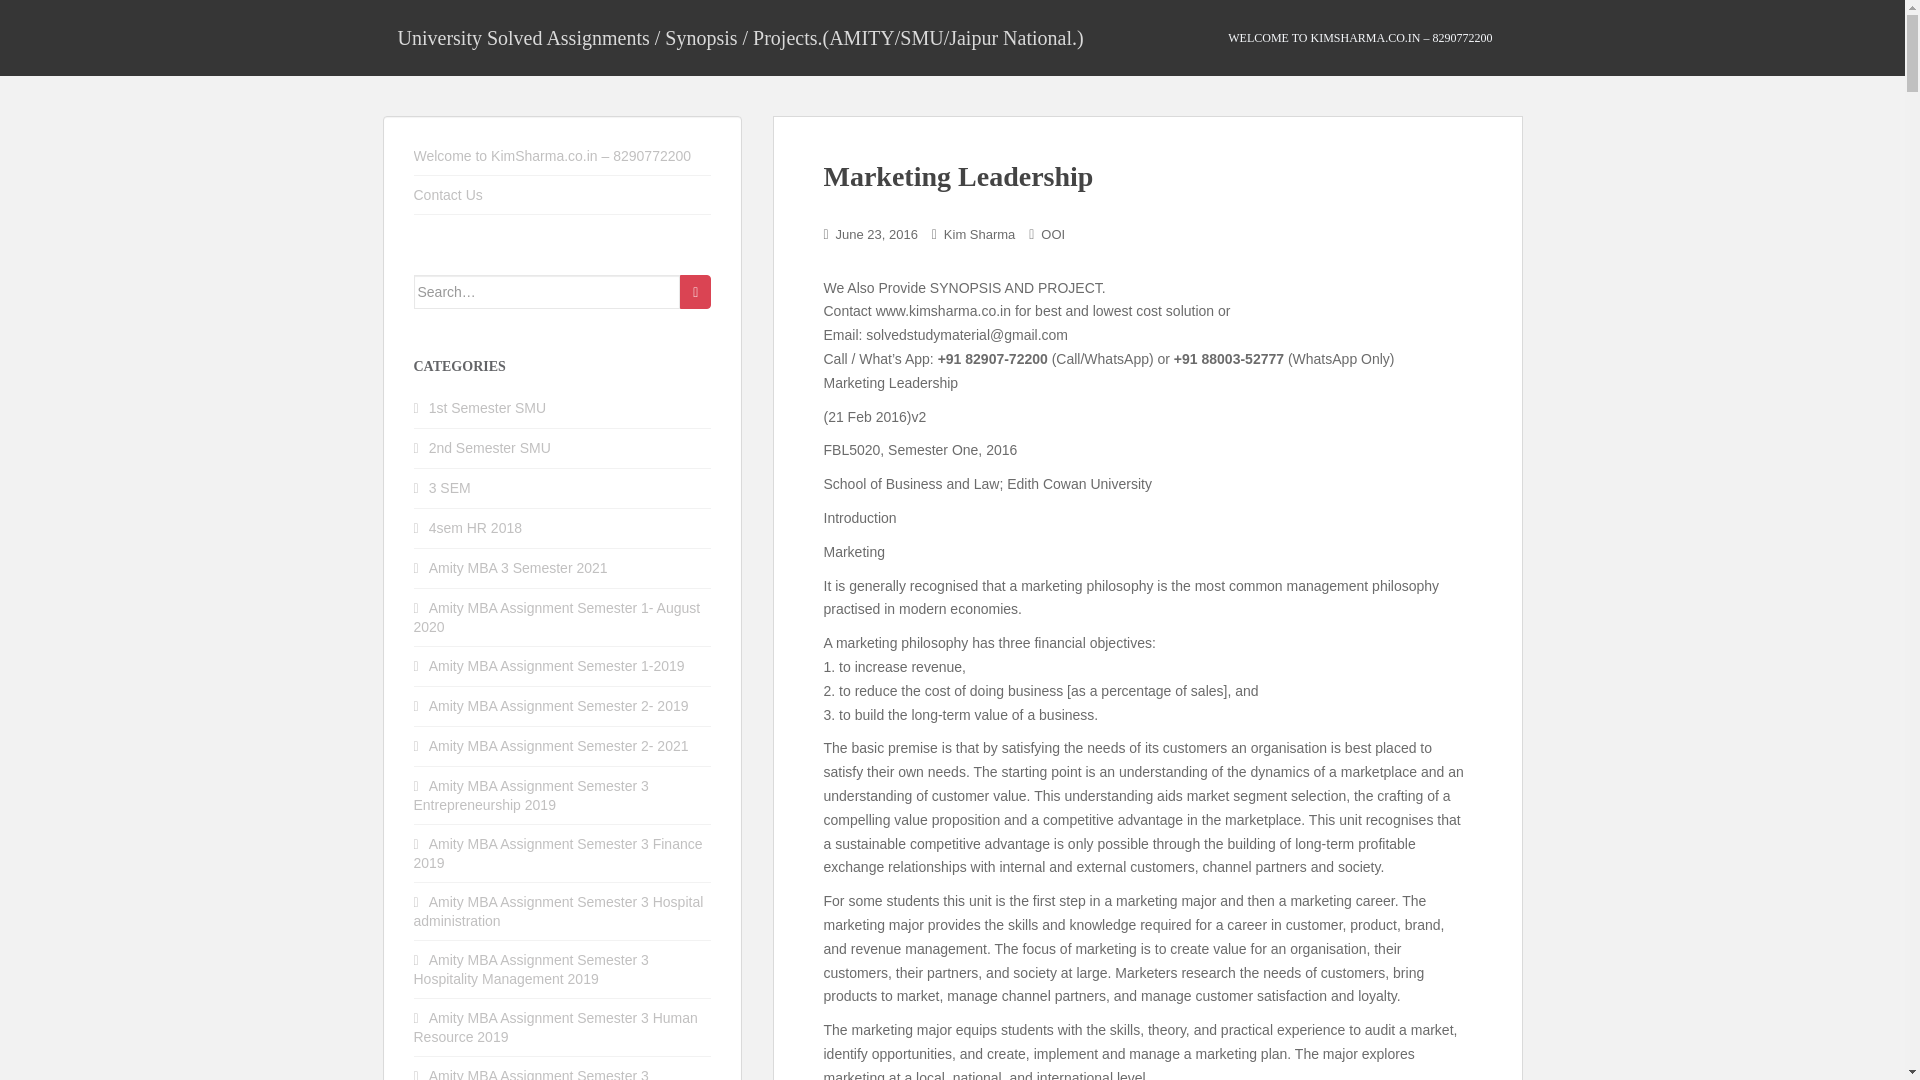 The height and width of the screenshot is (1080, 1920). What do you see at coordinates (518, 568) in the screenshot?
I see `Amity MBA 3 Semester 2021` at bounding box center [518, 568].